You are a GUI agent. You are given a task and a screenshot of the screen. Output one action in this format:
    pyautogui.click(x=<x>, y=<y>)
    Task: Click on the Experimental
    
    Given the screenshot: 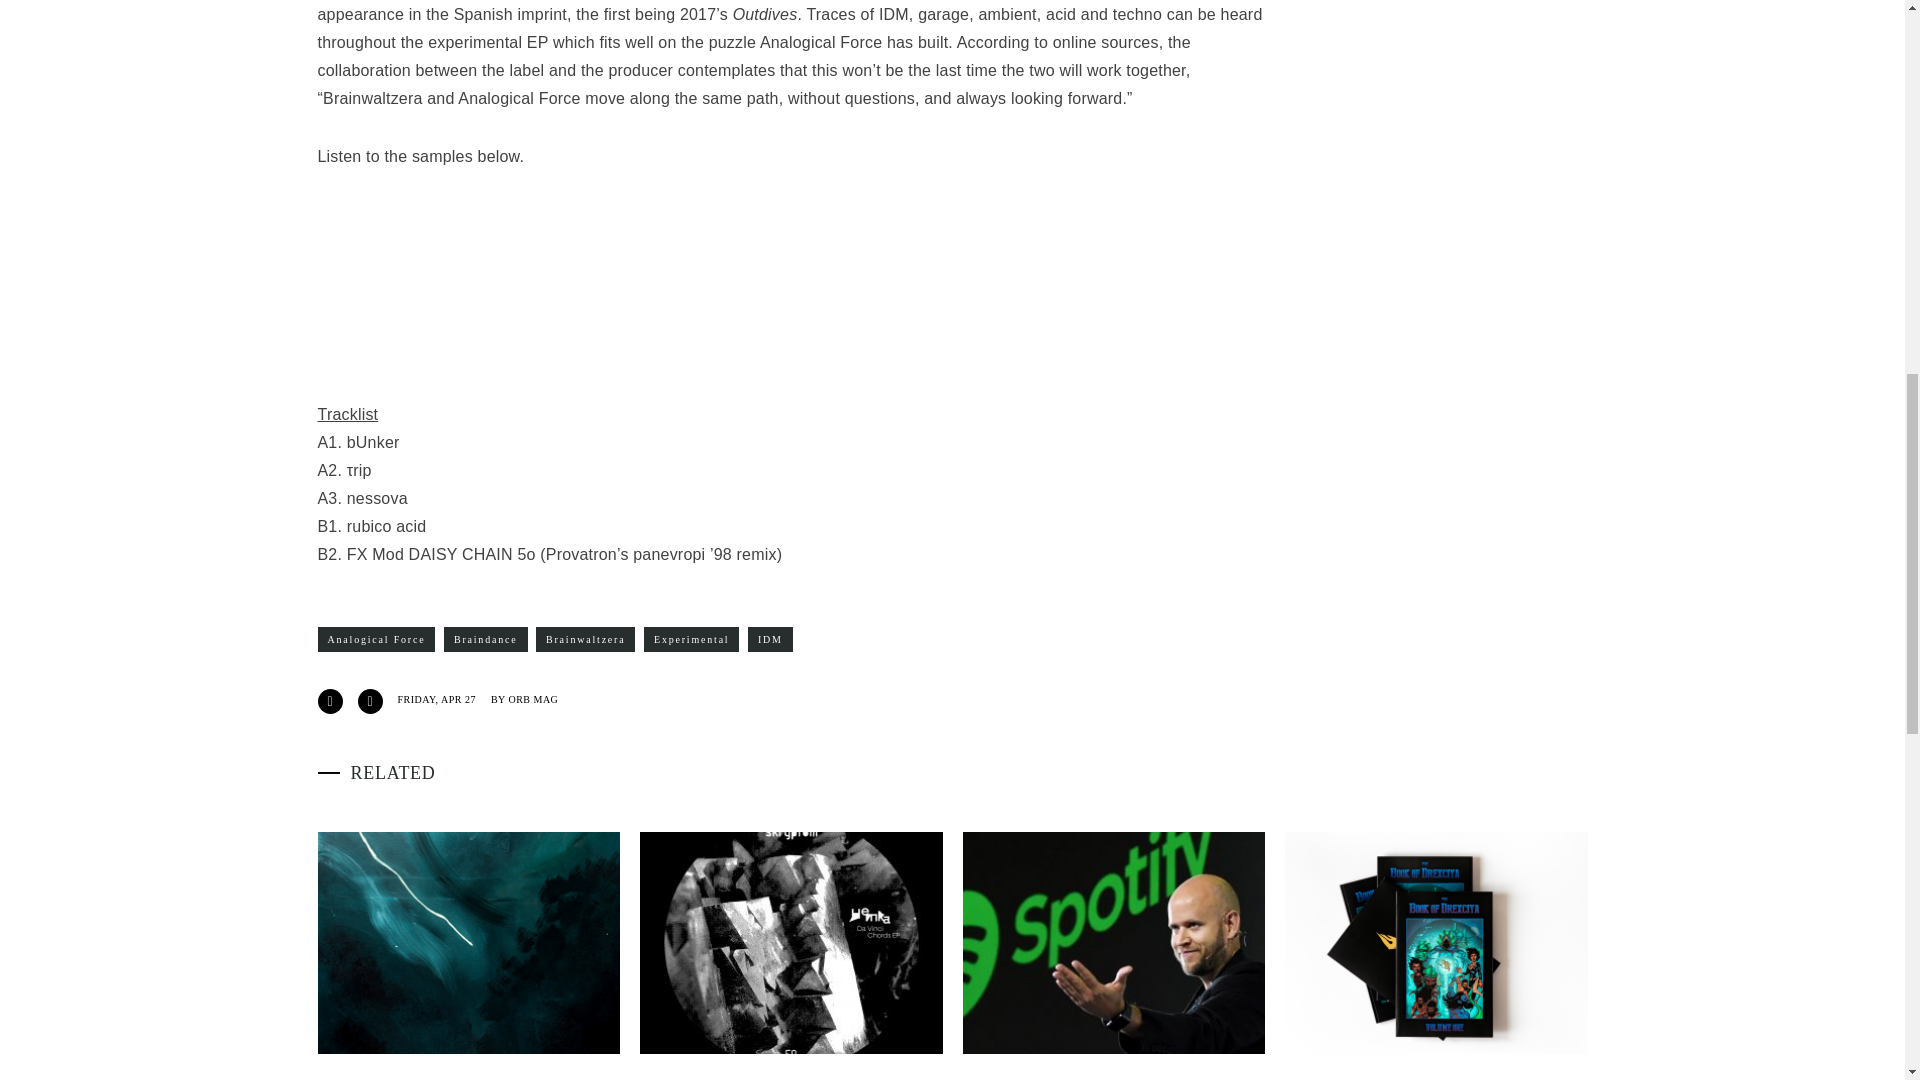 What is the action you would take?
    pyautogui.click(x=691, y=640)
    